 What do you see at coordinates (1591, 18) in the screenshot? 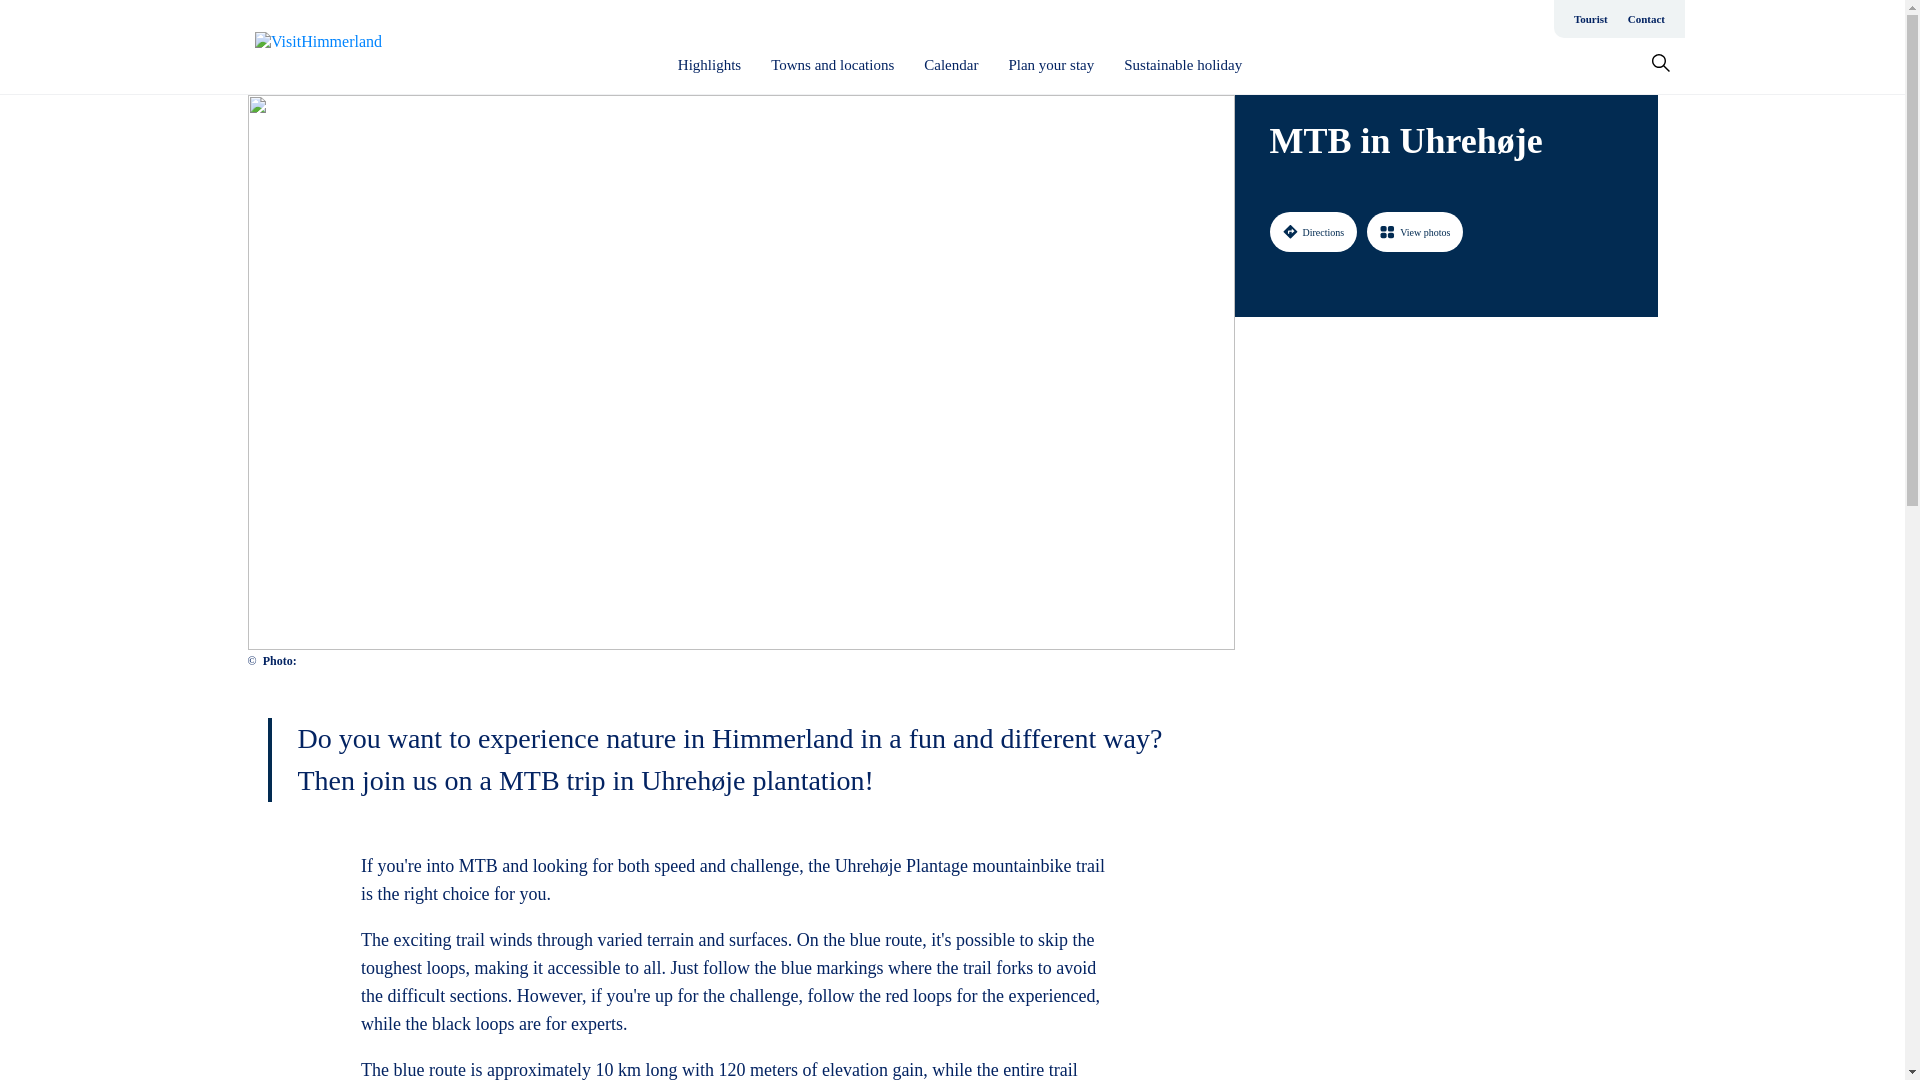
I see `Tourist` at bounding box center [1591, 18].